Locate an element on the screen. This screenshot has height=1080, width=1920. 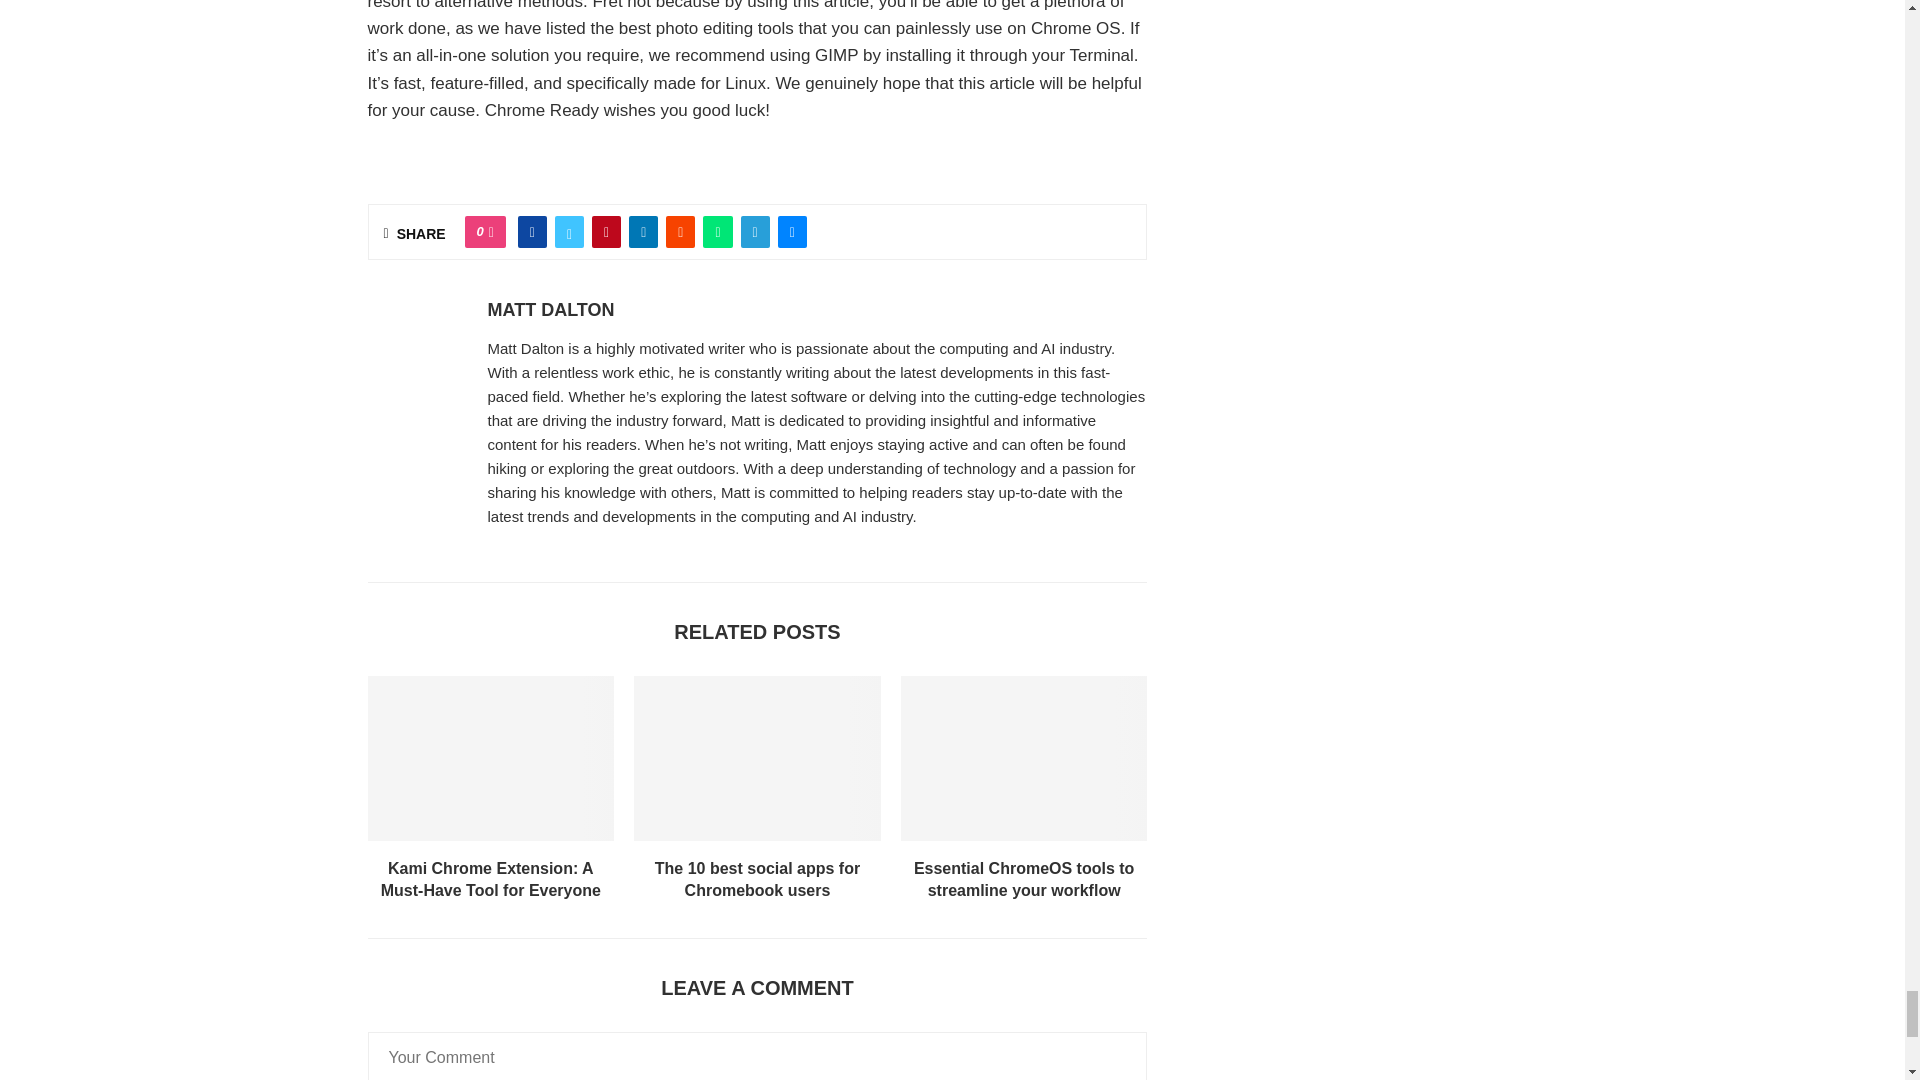
Essential ChromeOS tools to streamline your workflow is located at coordinates (1024, 758).